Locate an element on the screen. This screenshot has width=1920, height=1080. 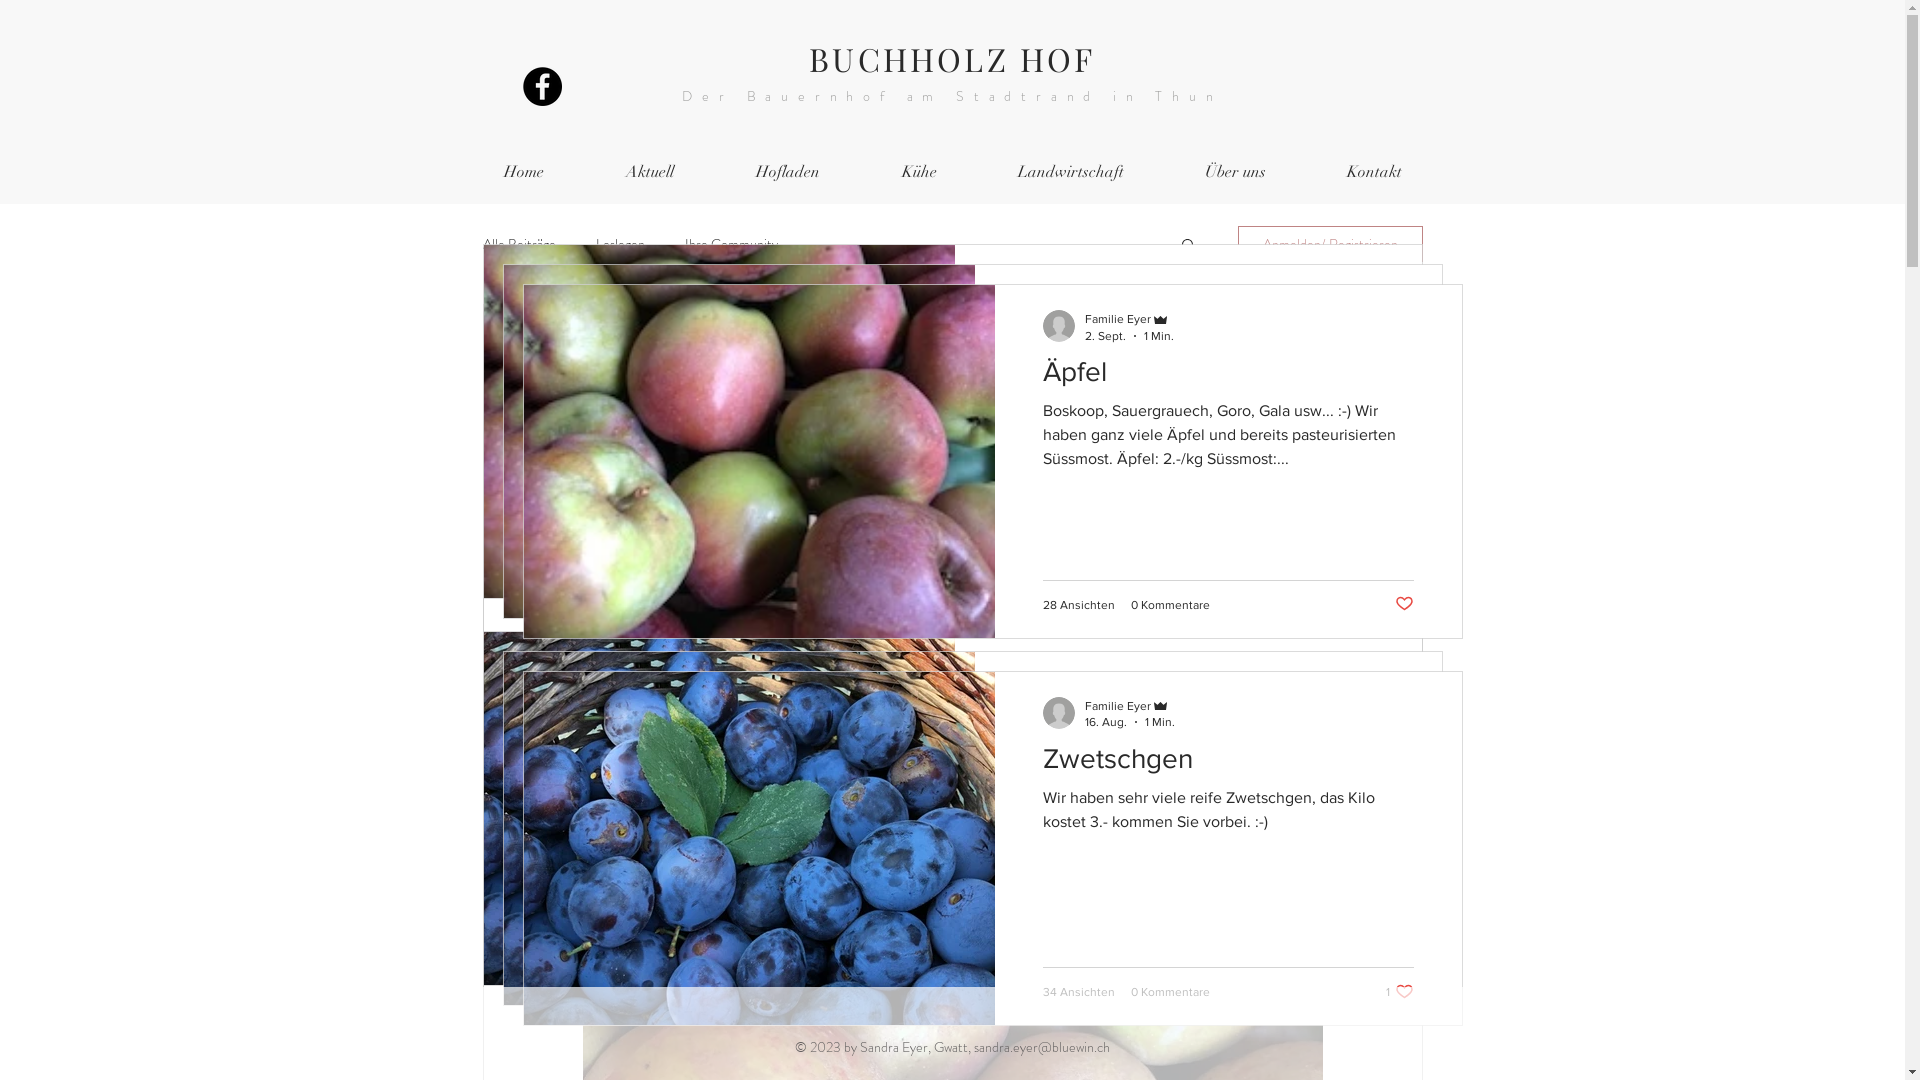
Zwetschgen is located at coordinates (1208, 744).